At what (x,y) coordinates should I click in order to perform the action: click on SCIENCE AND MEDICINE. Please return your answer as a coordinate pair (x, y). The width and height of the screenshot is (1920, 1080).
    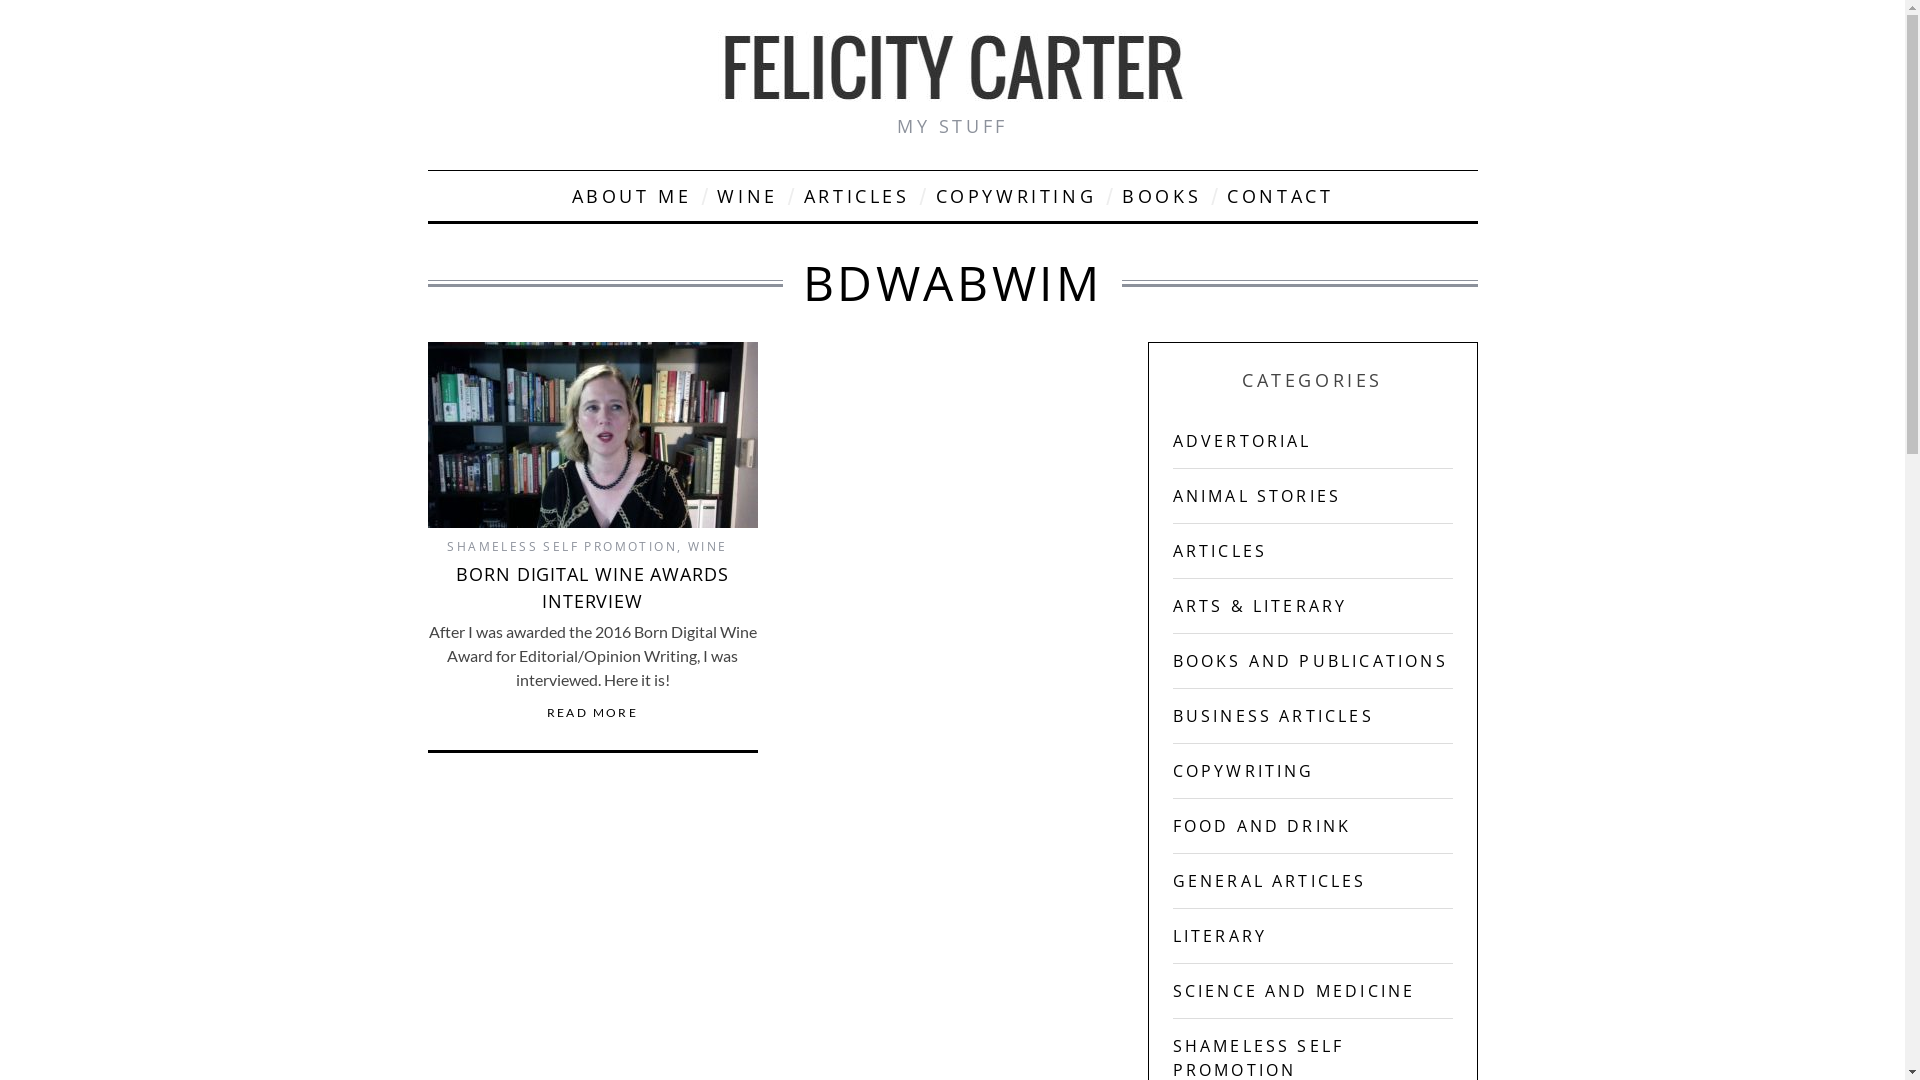
    Looking at the image, I should click on (1294, 991).